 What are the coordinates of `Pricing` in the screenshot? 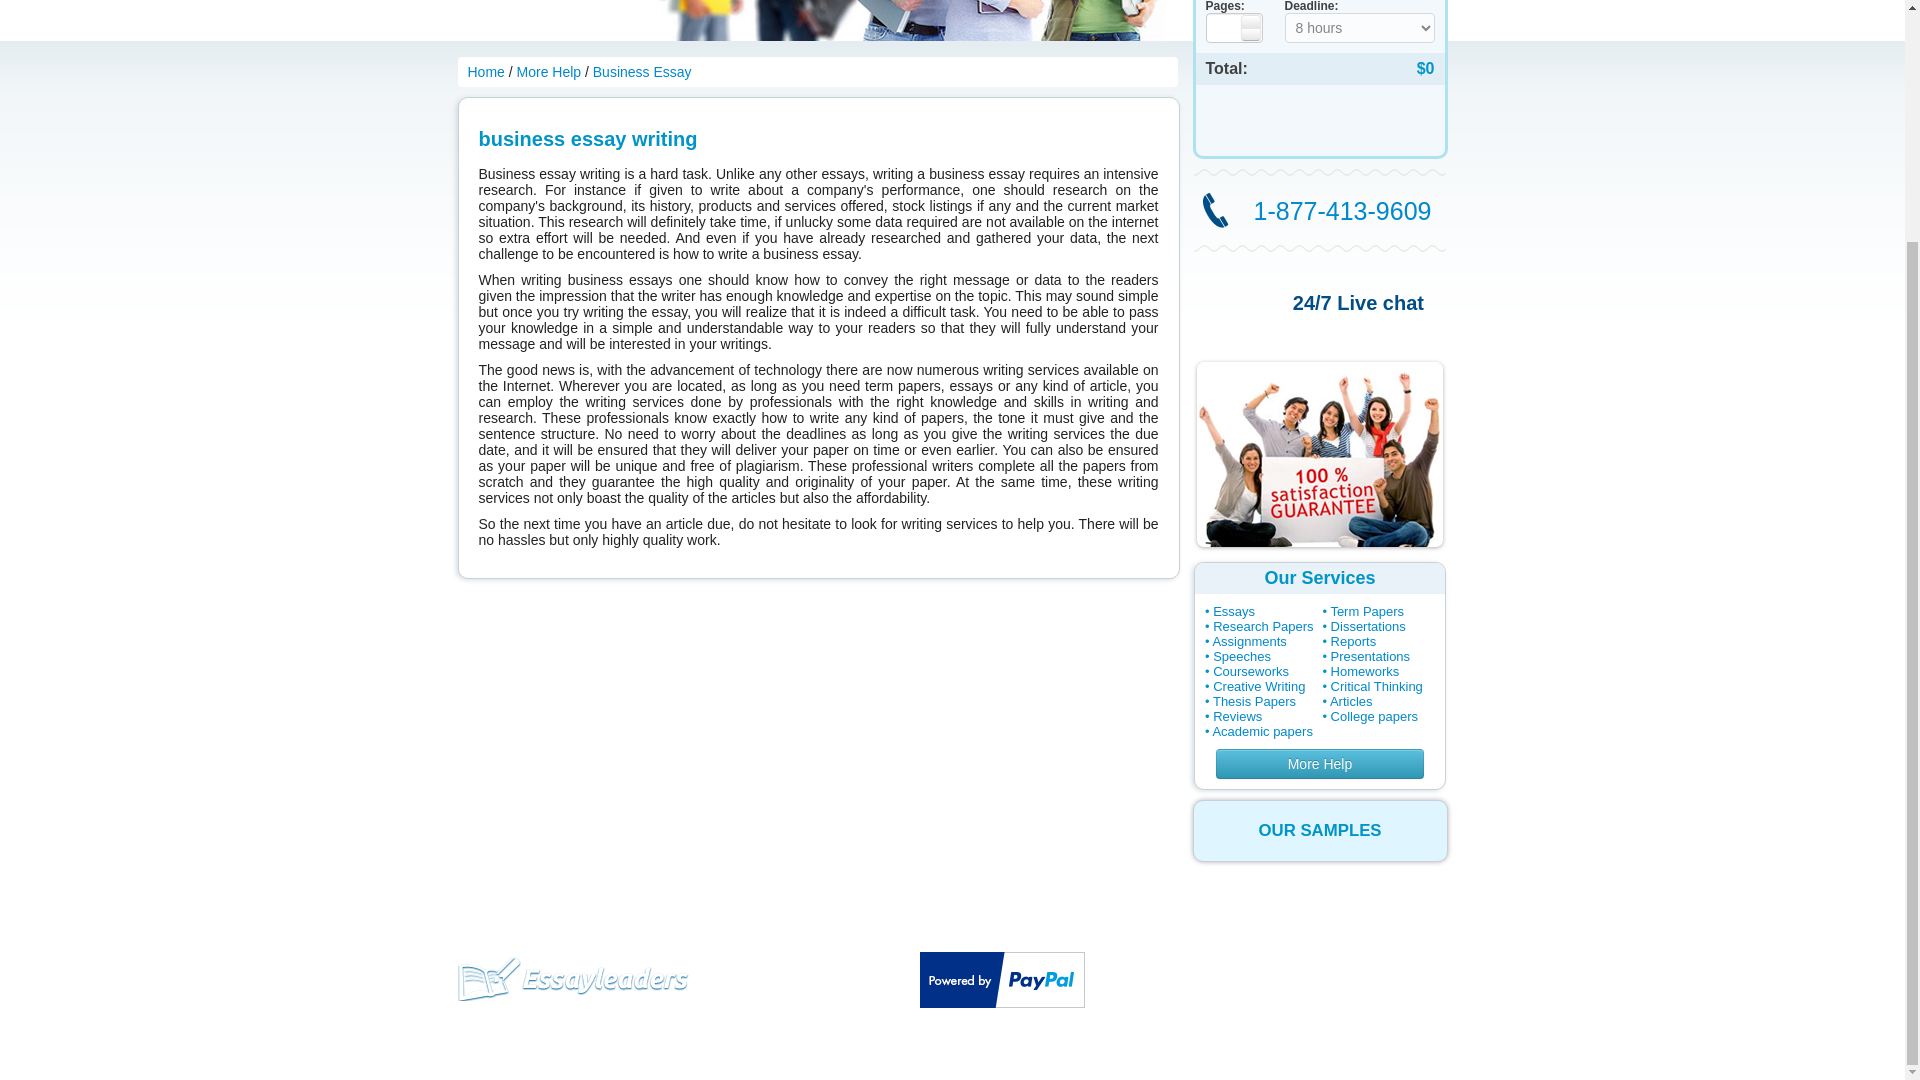 It's located at (583, 904).